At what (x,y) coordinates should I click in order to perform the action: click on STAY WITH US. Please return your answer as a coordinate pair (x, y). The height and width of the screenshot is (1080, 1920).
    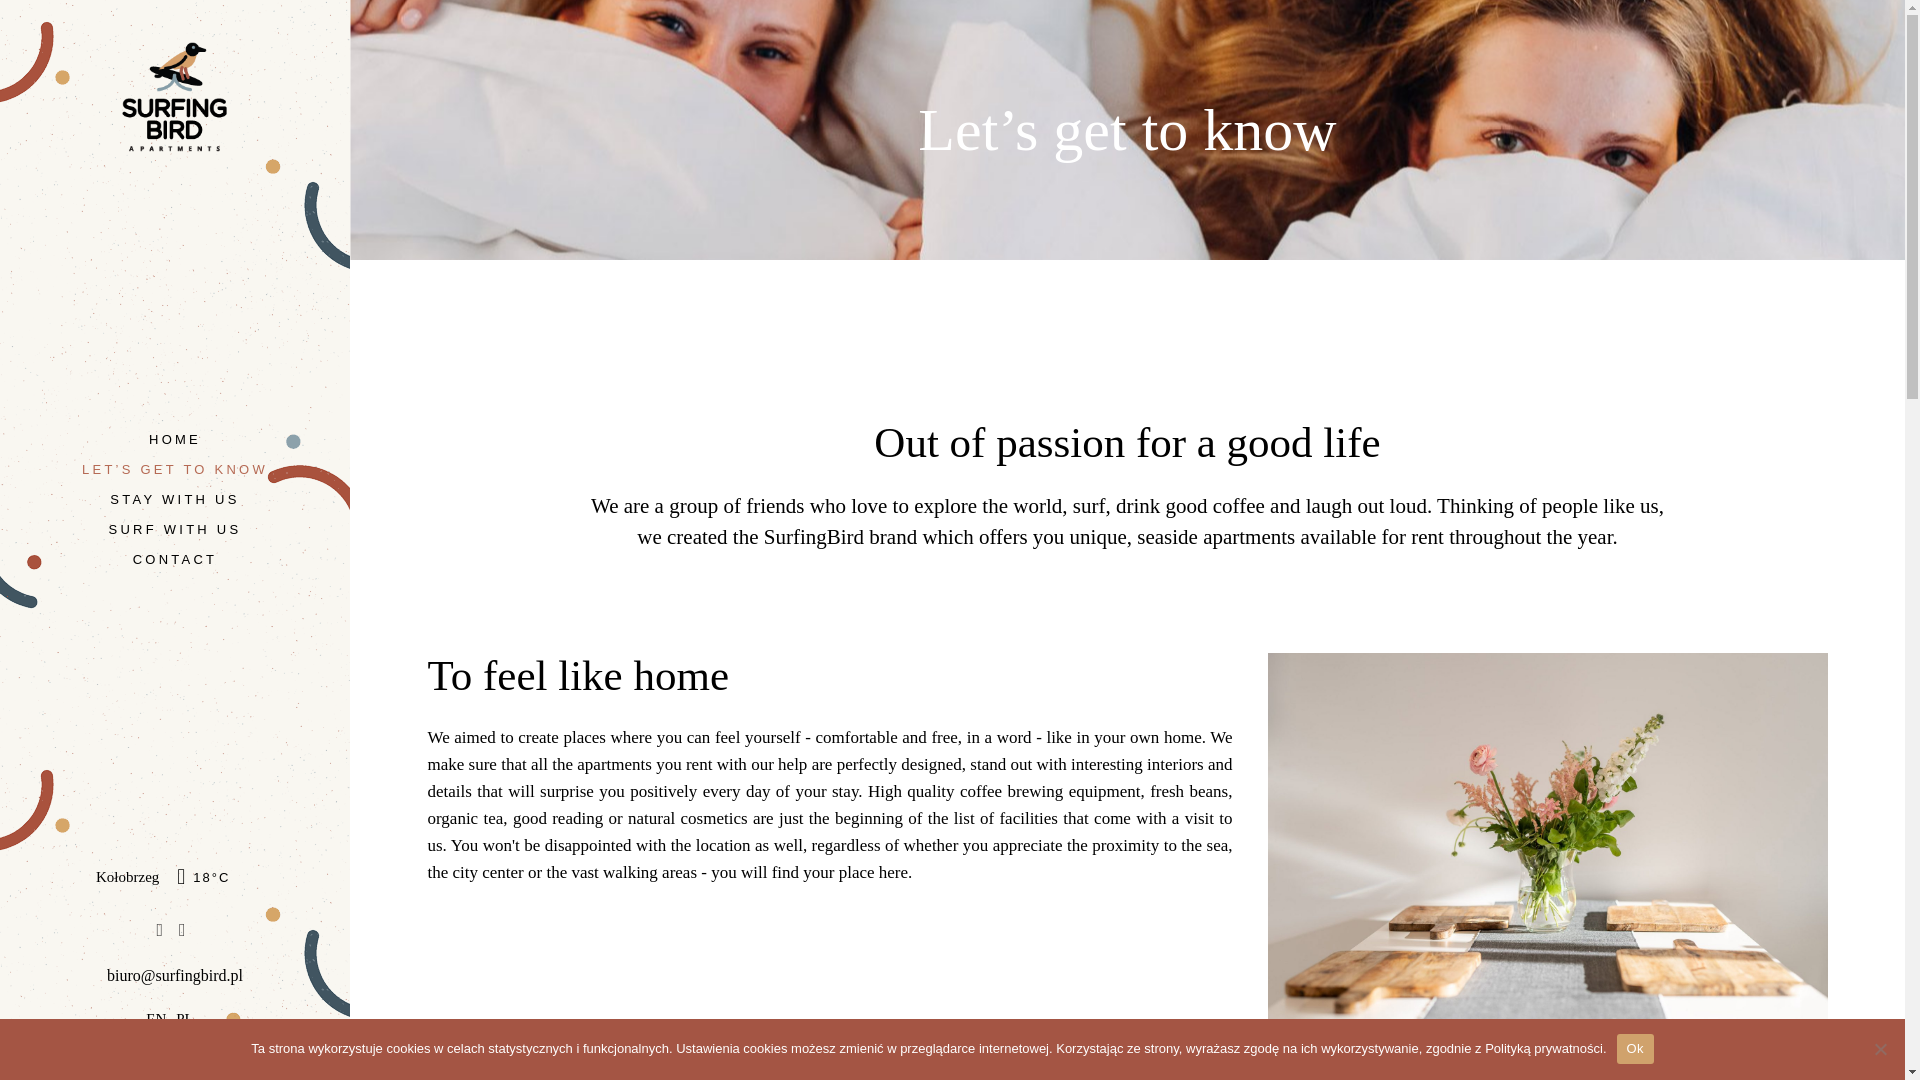
    Looking at the image, I should click on (174, 499).